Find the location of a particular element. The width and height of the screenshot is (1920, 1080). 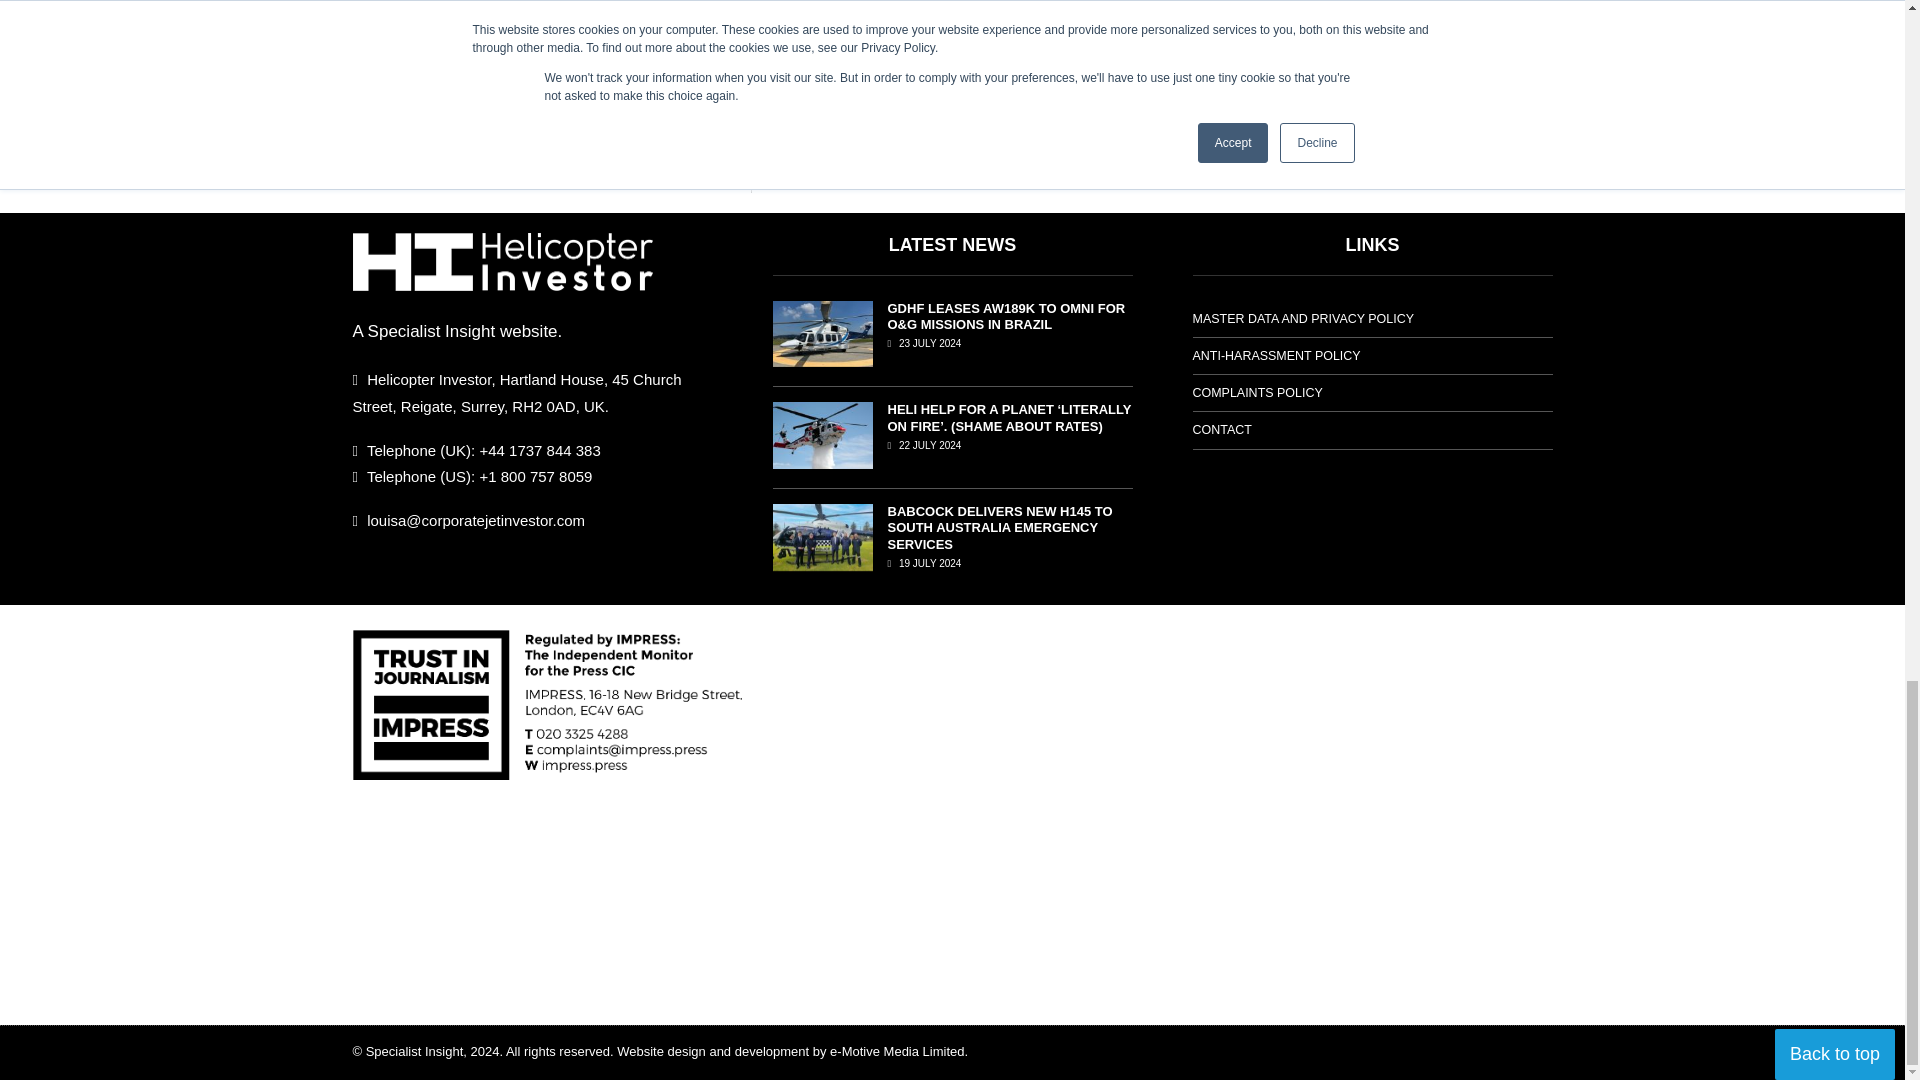

Email is located at coordinates (544, 2).